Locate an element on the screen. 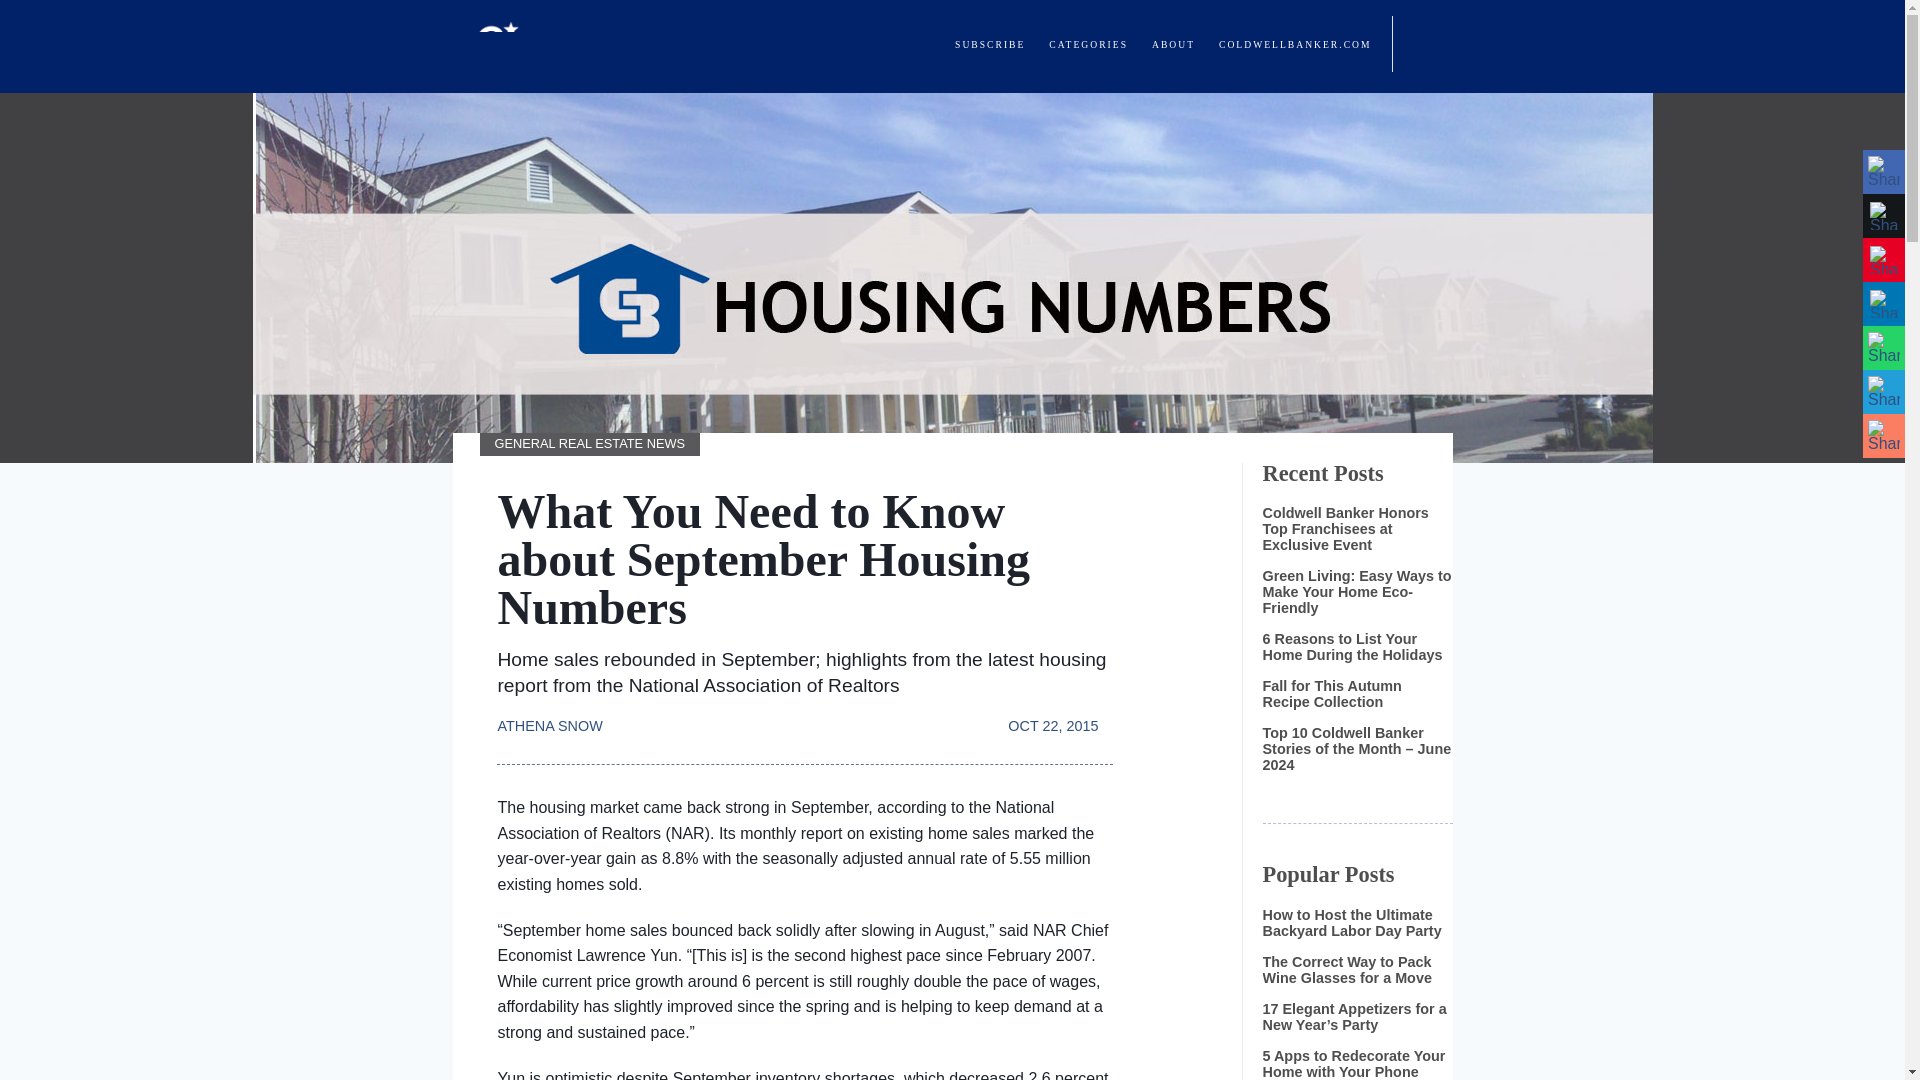  SUBSCRIBE is located at coordinates (990, 44).